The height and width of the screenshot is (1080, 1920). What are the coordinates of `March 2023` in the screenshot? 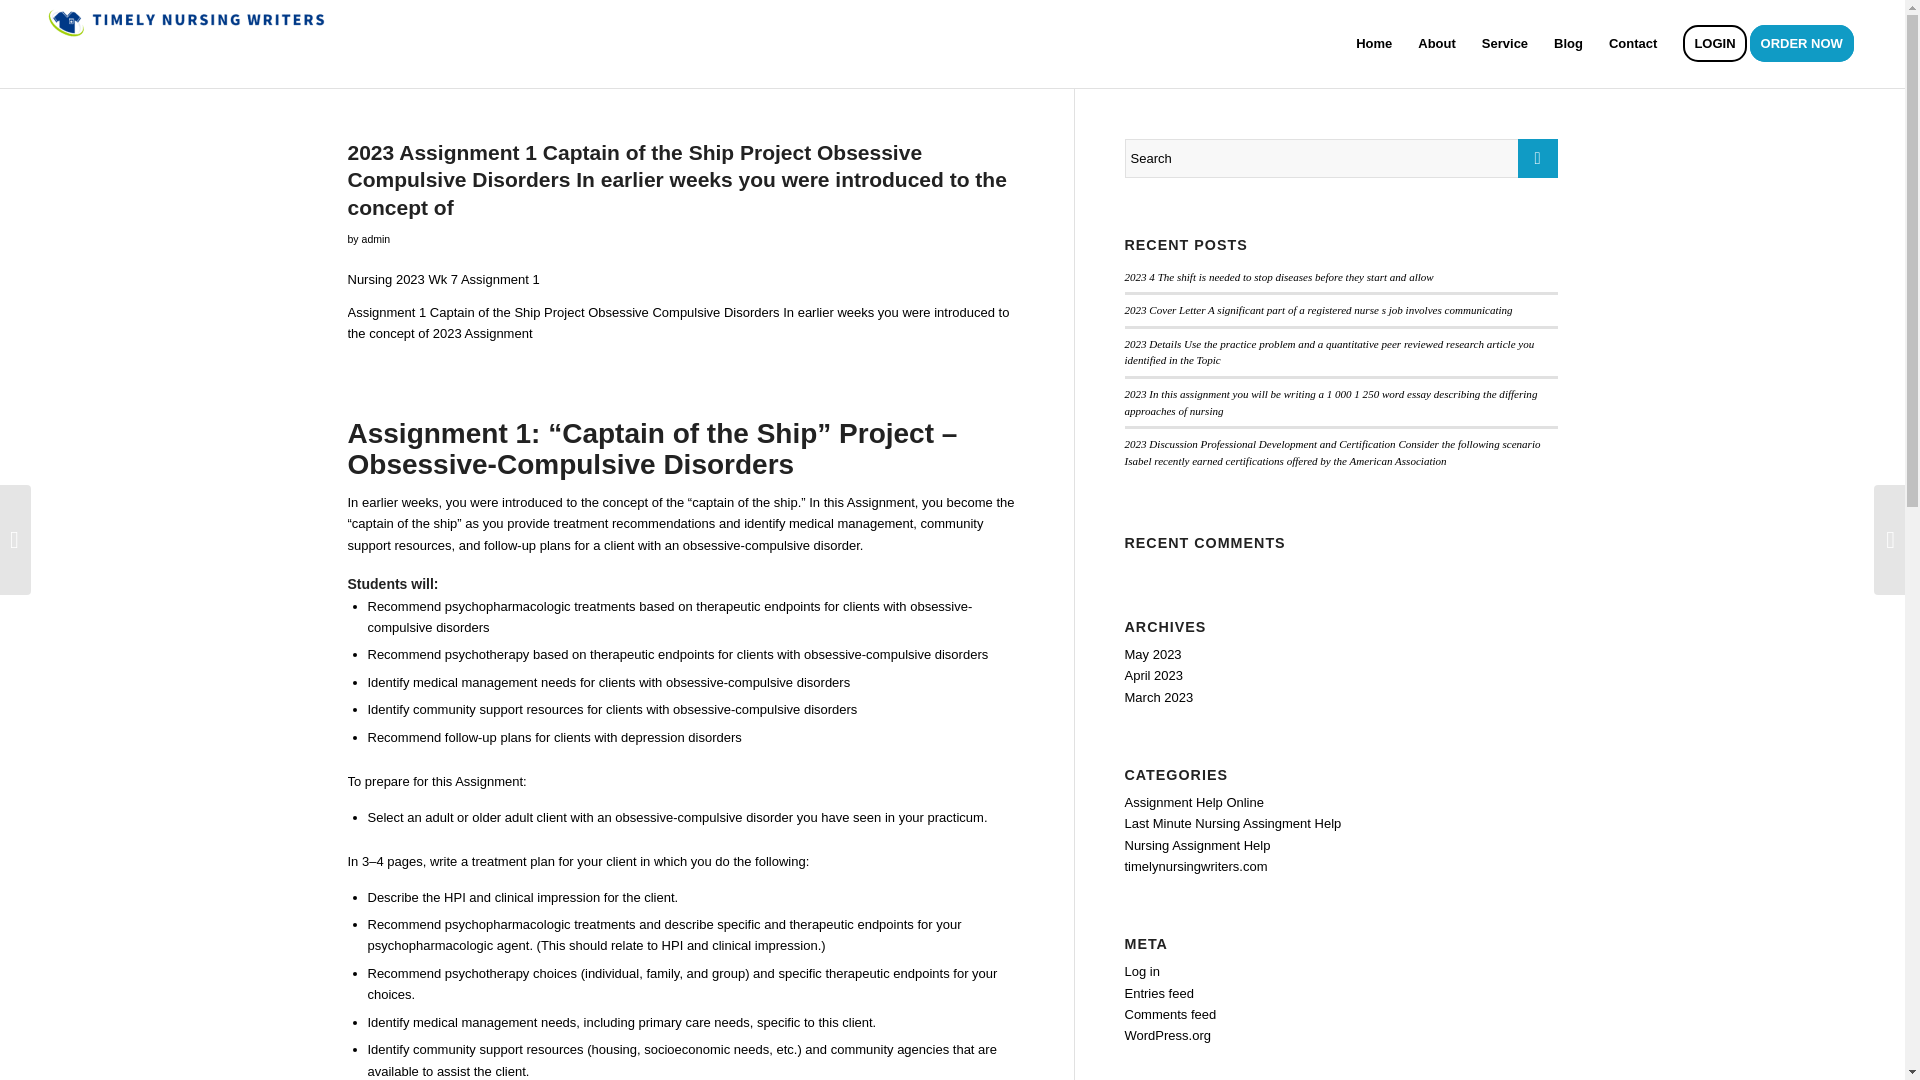 It's located at (1158, 698).